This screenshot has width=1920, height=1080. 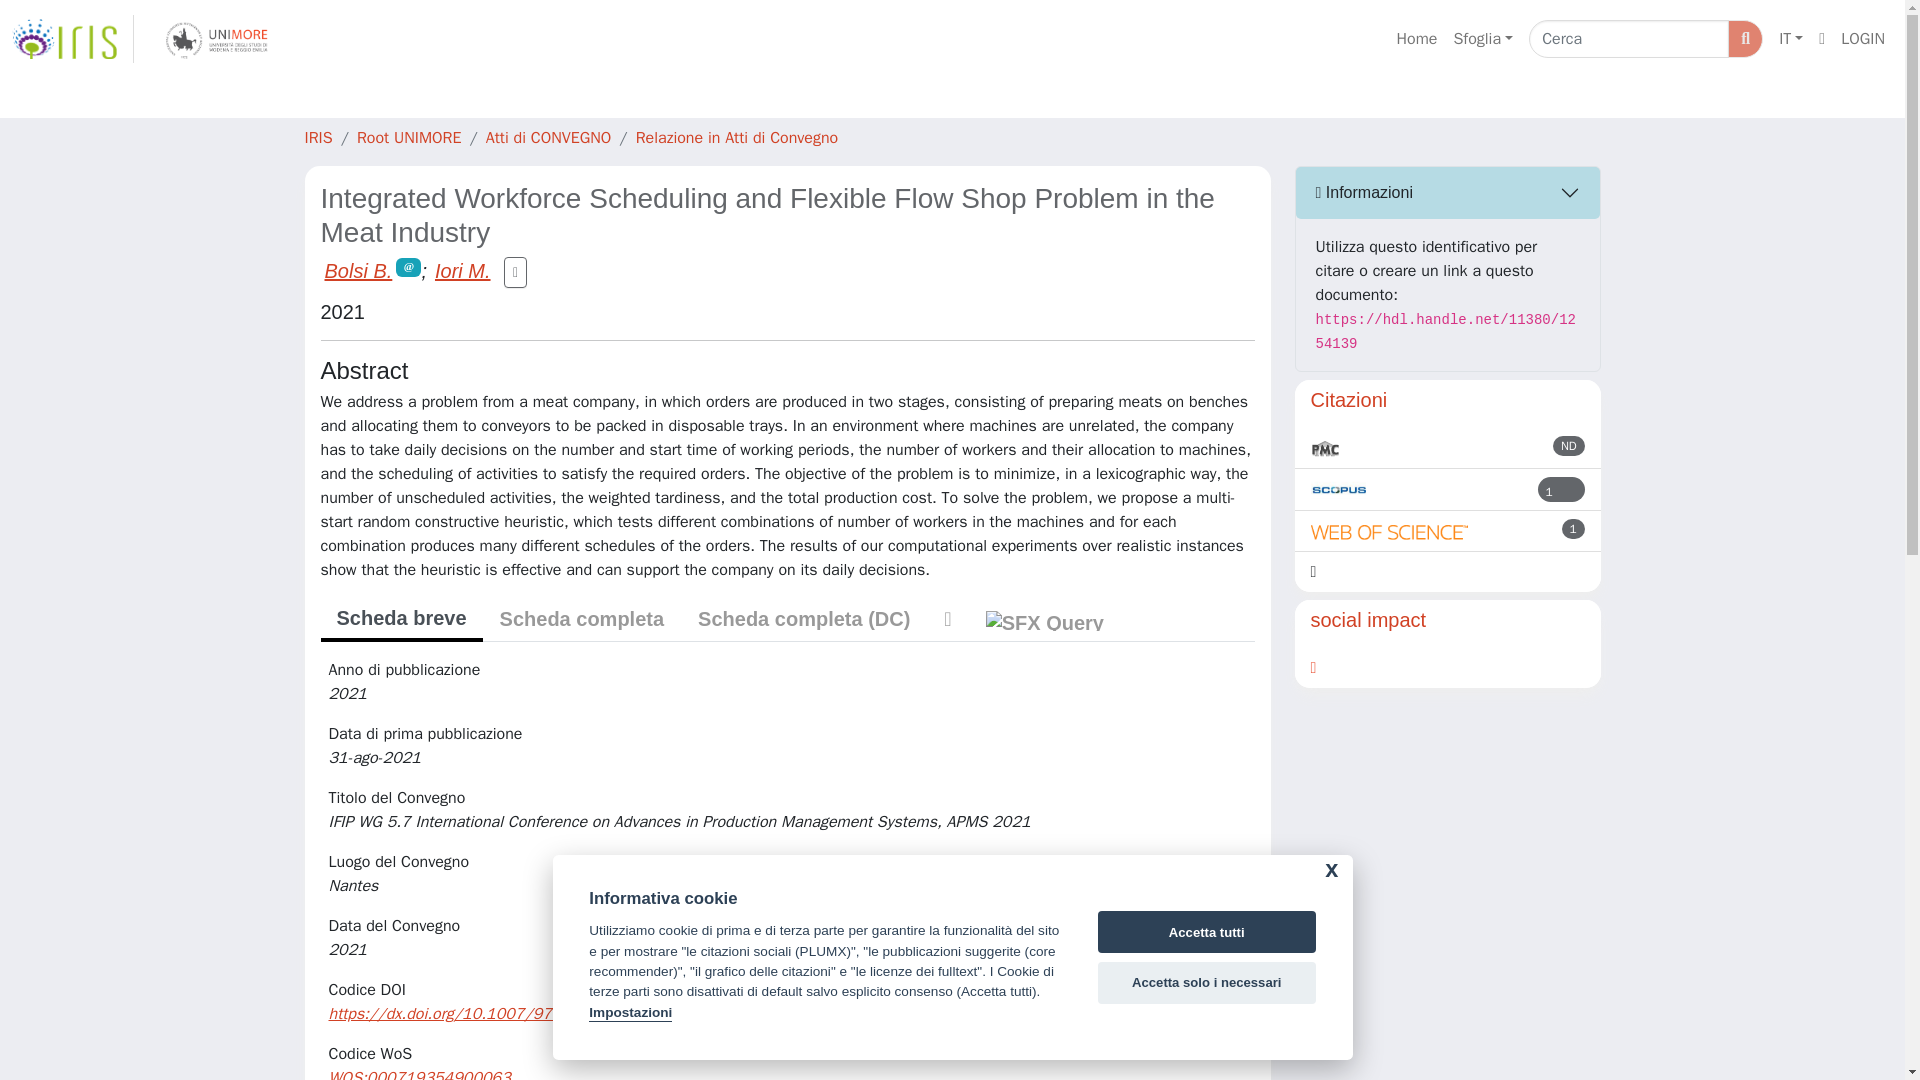 I want to click on Corresponding author, so click(x=408, y=266).